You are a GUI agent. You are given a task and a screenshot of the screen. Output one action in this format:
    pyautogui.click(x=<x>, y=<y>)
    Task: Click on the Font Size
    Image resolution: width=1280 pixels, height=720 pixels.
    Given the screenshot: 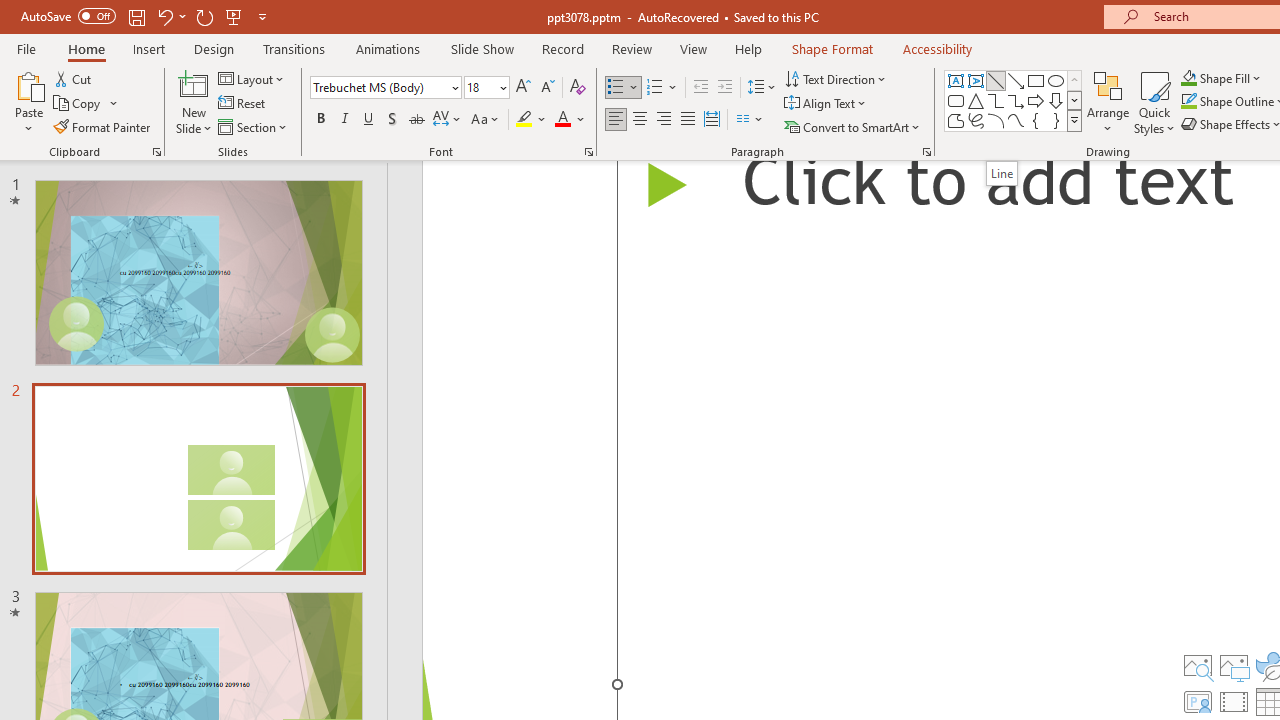 What is the action you would take?
    pyautogui.click(x=486, y=88)
    